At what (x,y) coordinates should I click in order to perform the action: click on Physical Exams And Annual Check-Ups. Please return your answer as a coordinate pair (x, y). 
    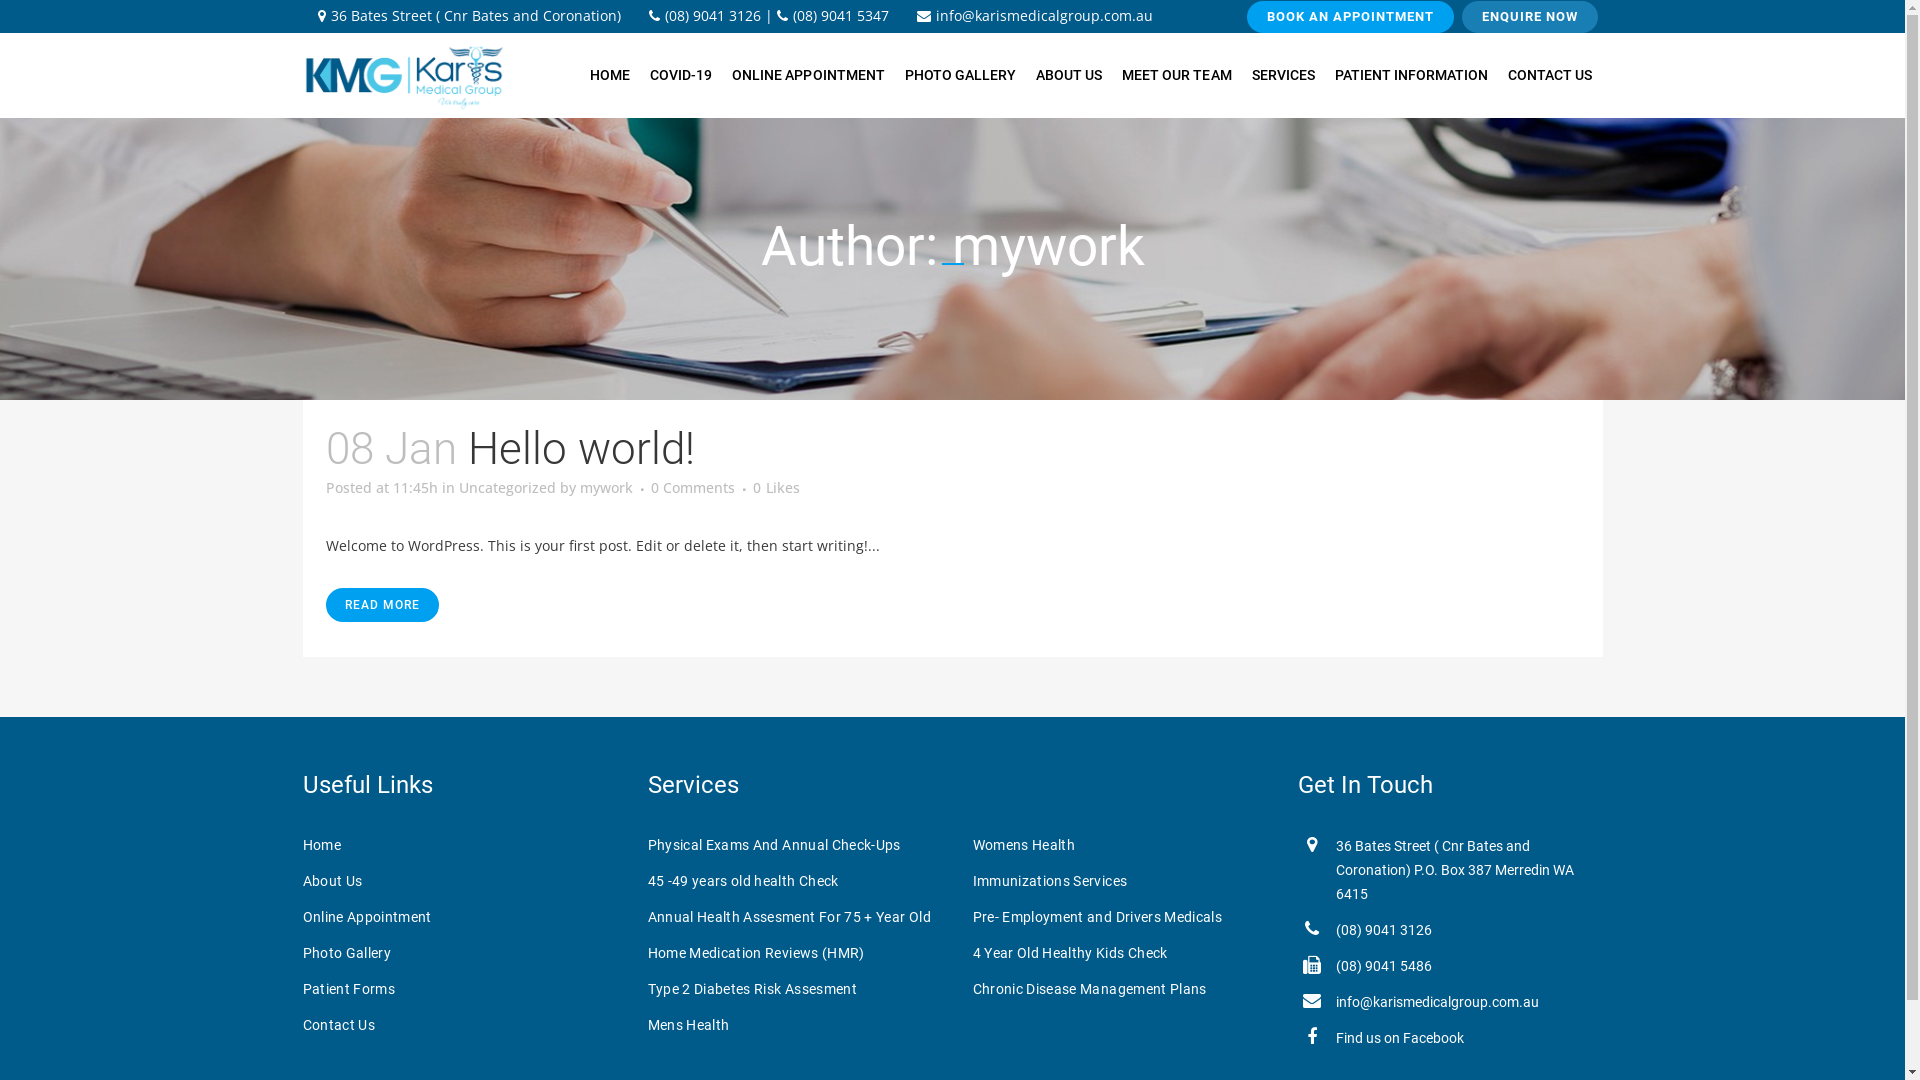
    Looking at the image, I should click on (796, 845).